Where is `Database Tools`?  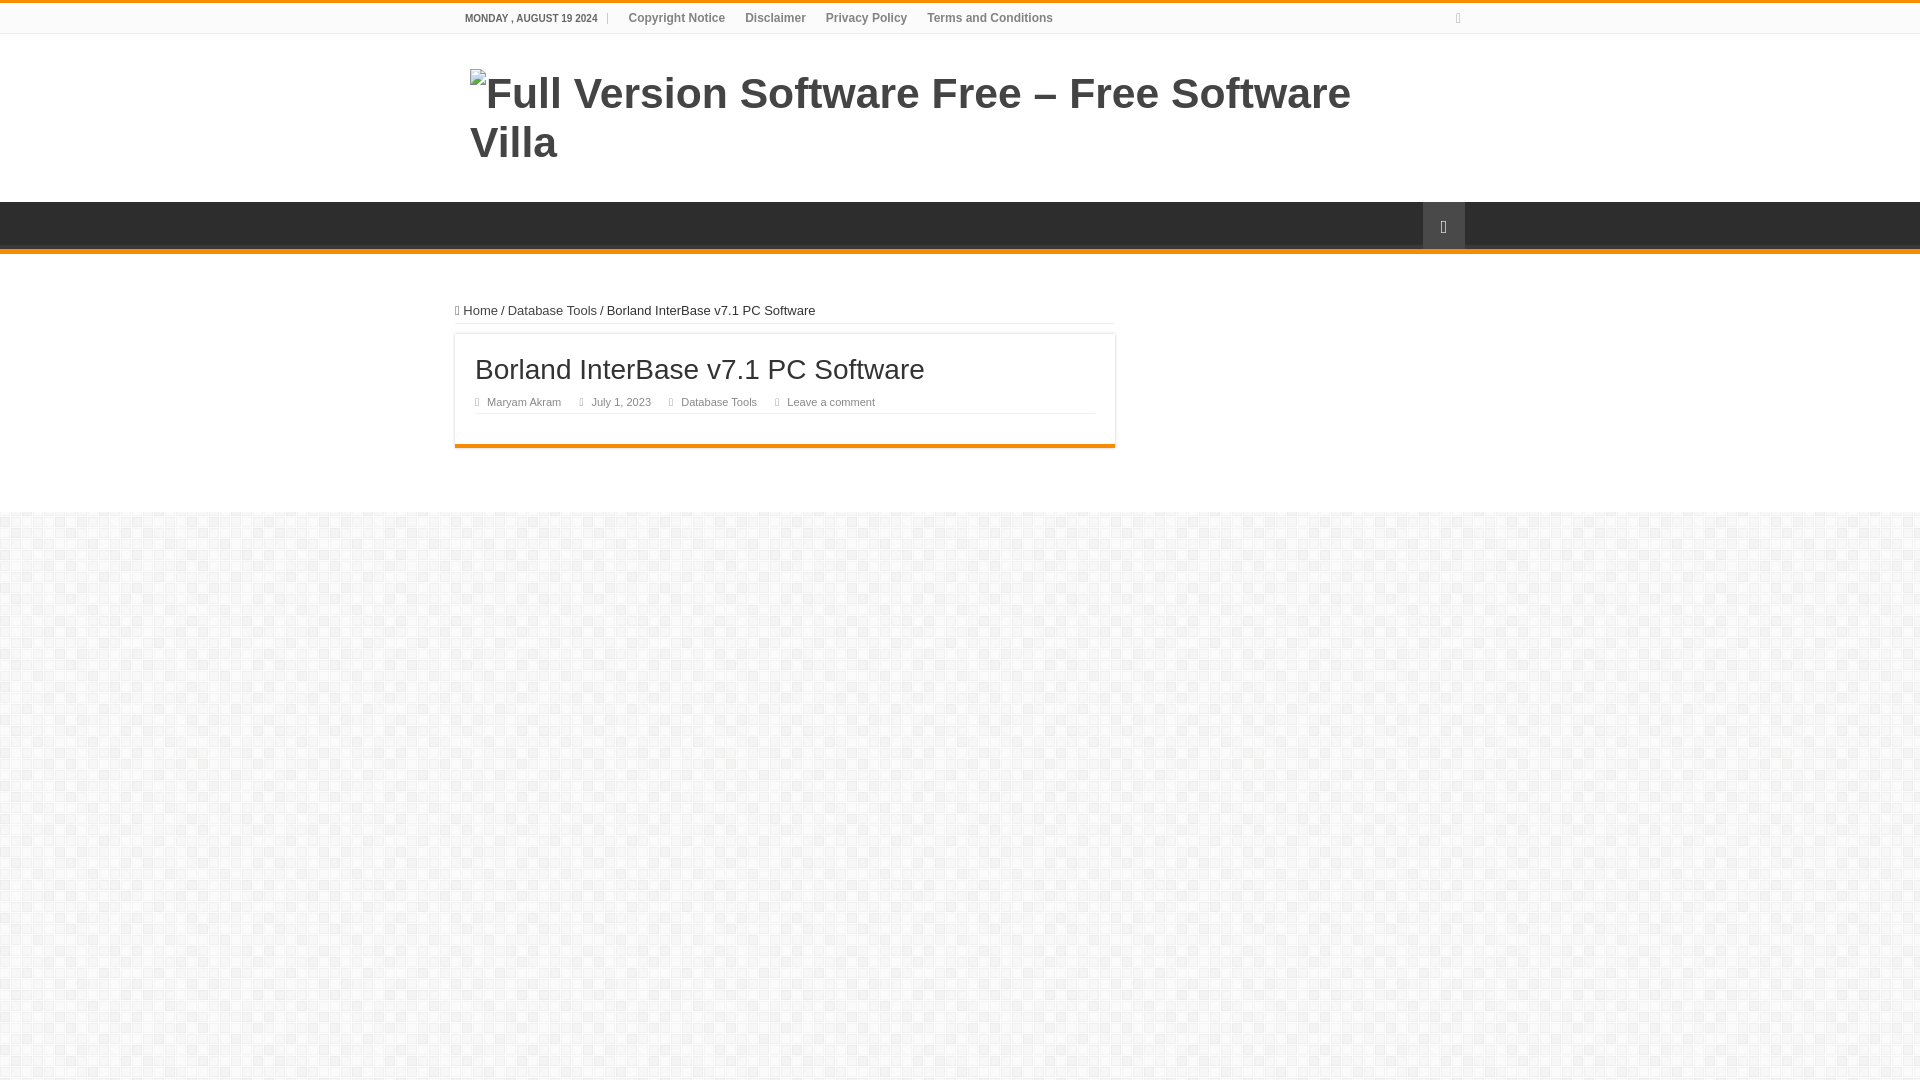 Database Tools is located at coordinates (718, 402).